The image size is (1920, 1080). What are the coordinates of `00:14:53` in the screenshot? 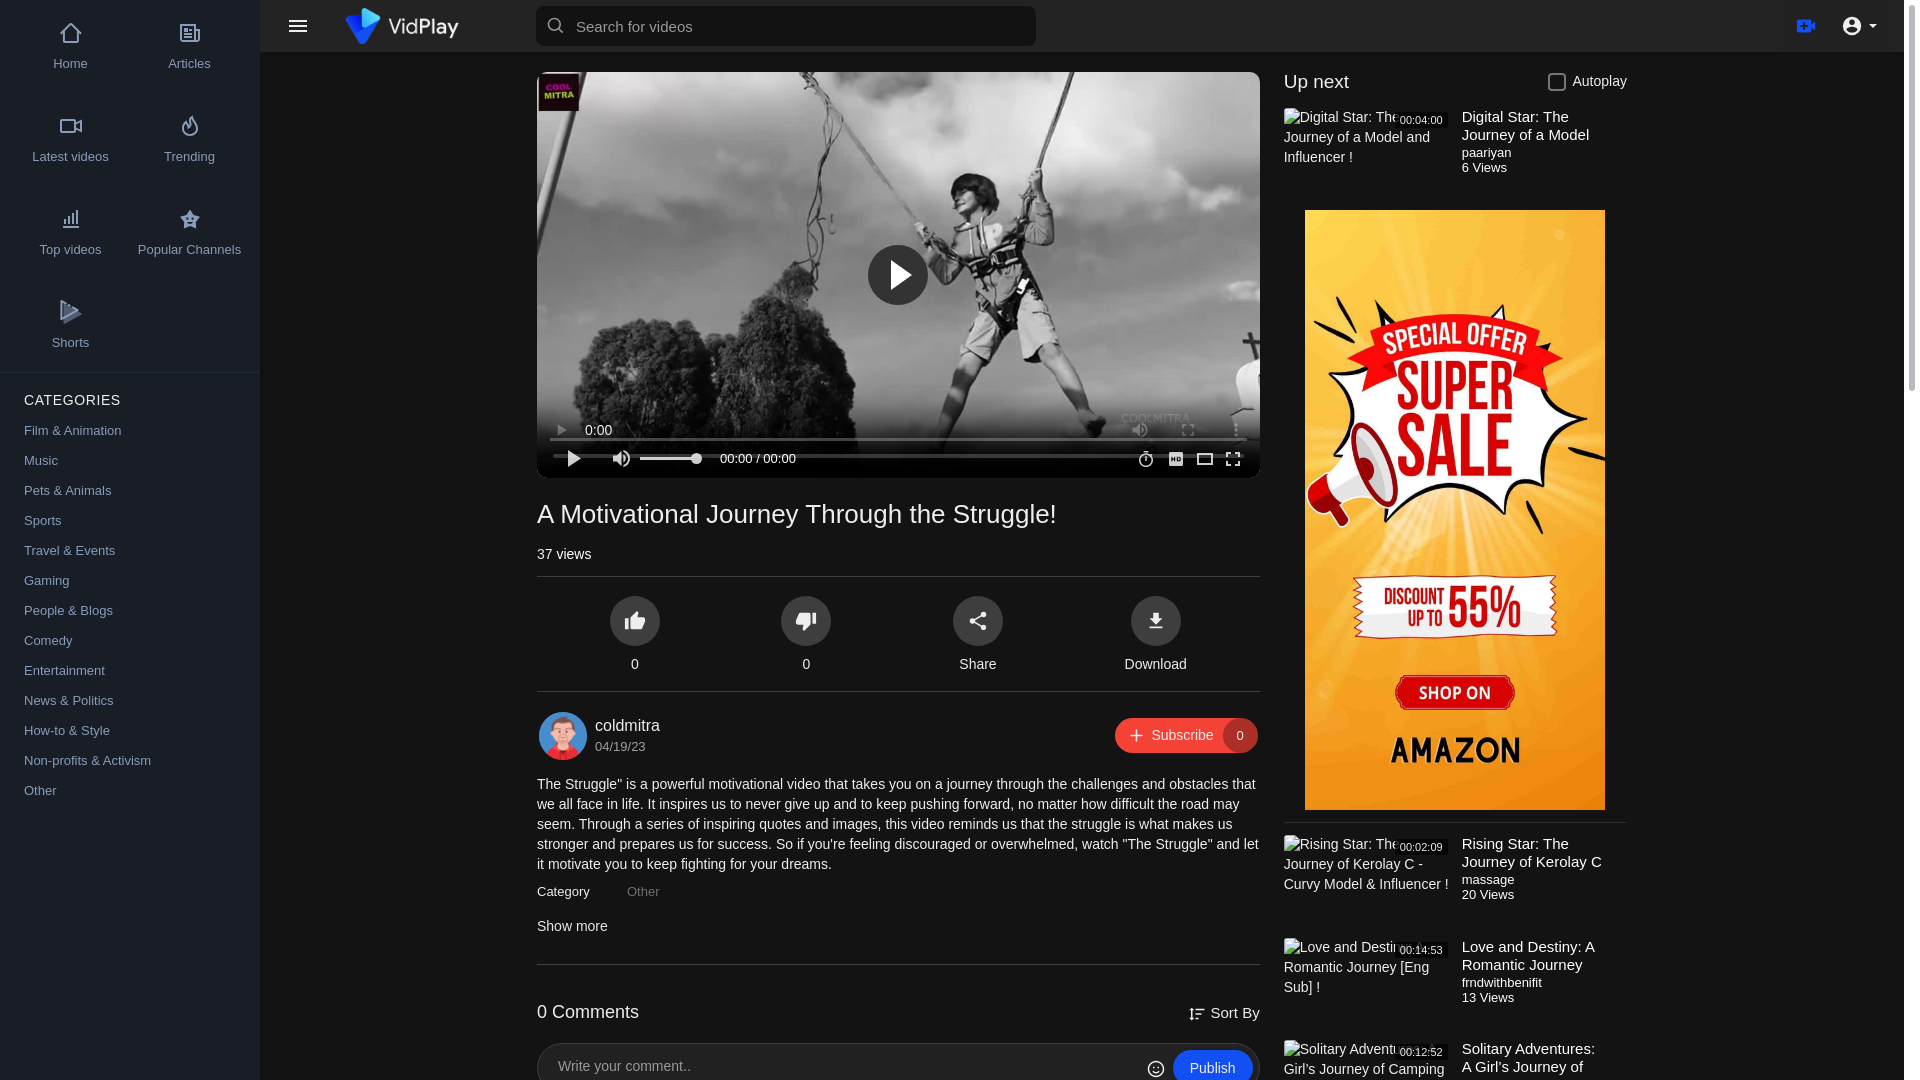 It's located at (1213, 1064).